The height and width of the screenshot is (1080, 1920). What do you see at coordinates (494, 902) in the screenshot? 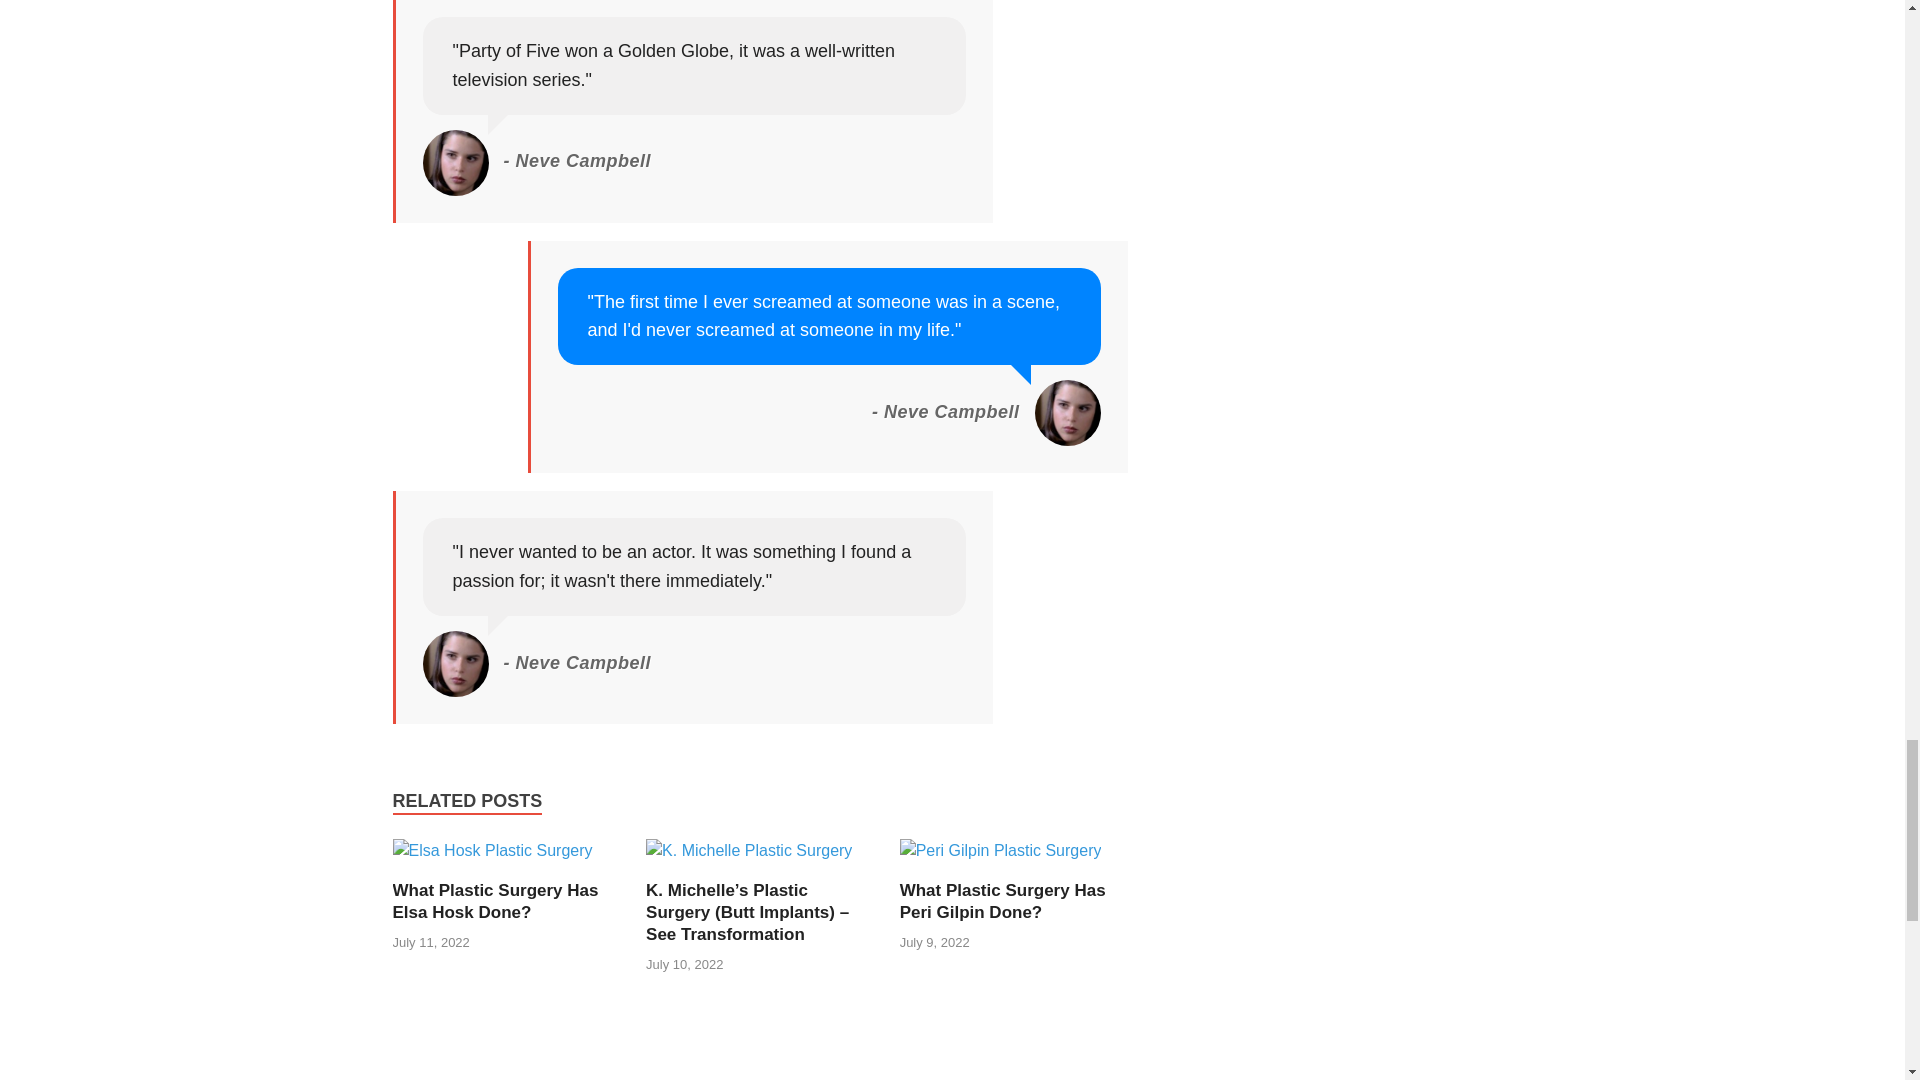
I see `What Plastic Surgery Has Elsa Hosk Done?` at bounding box center [494, 902].